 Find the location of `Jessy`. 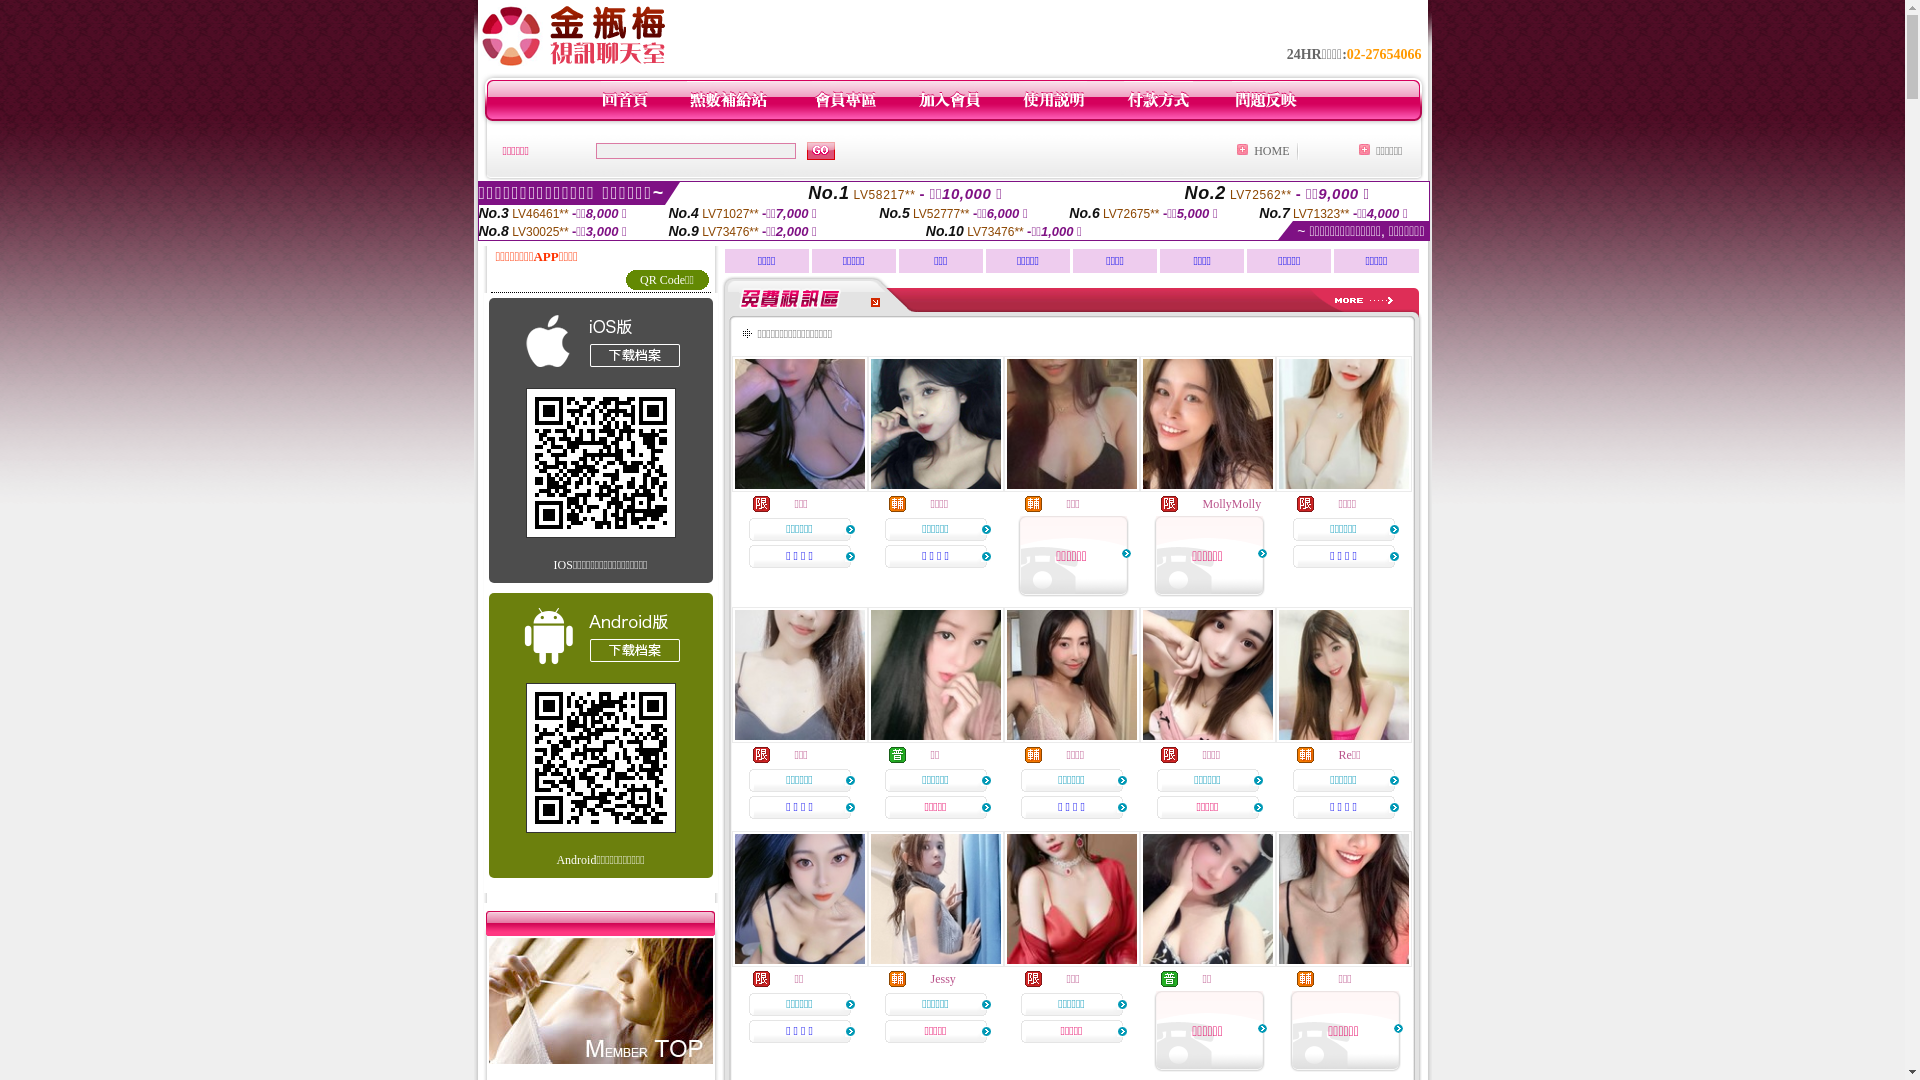

Jessy is located at coordinates (942, 979).